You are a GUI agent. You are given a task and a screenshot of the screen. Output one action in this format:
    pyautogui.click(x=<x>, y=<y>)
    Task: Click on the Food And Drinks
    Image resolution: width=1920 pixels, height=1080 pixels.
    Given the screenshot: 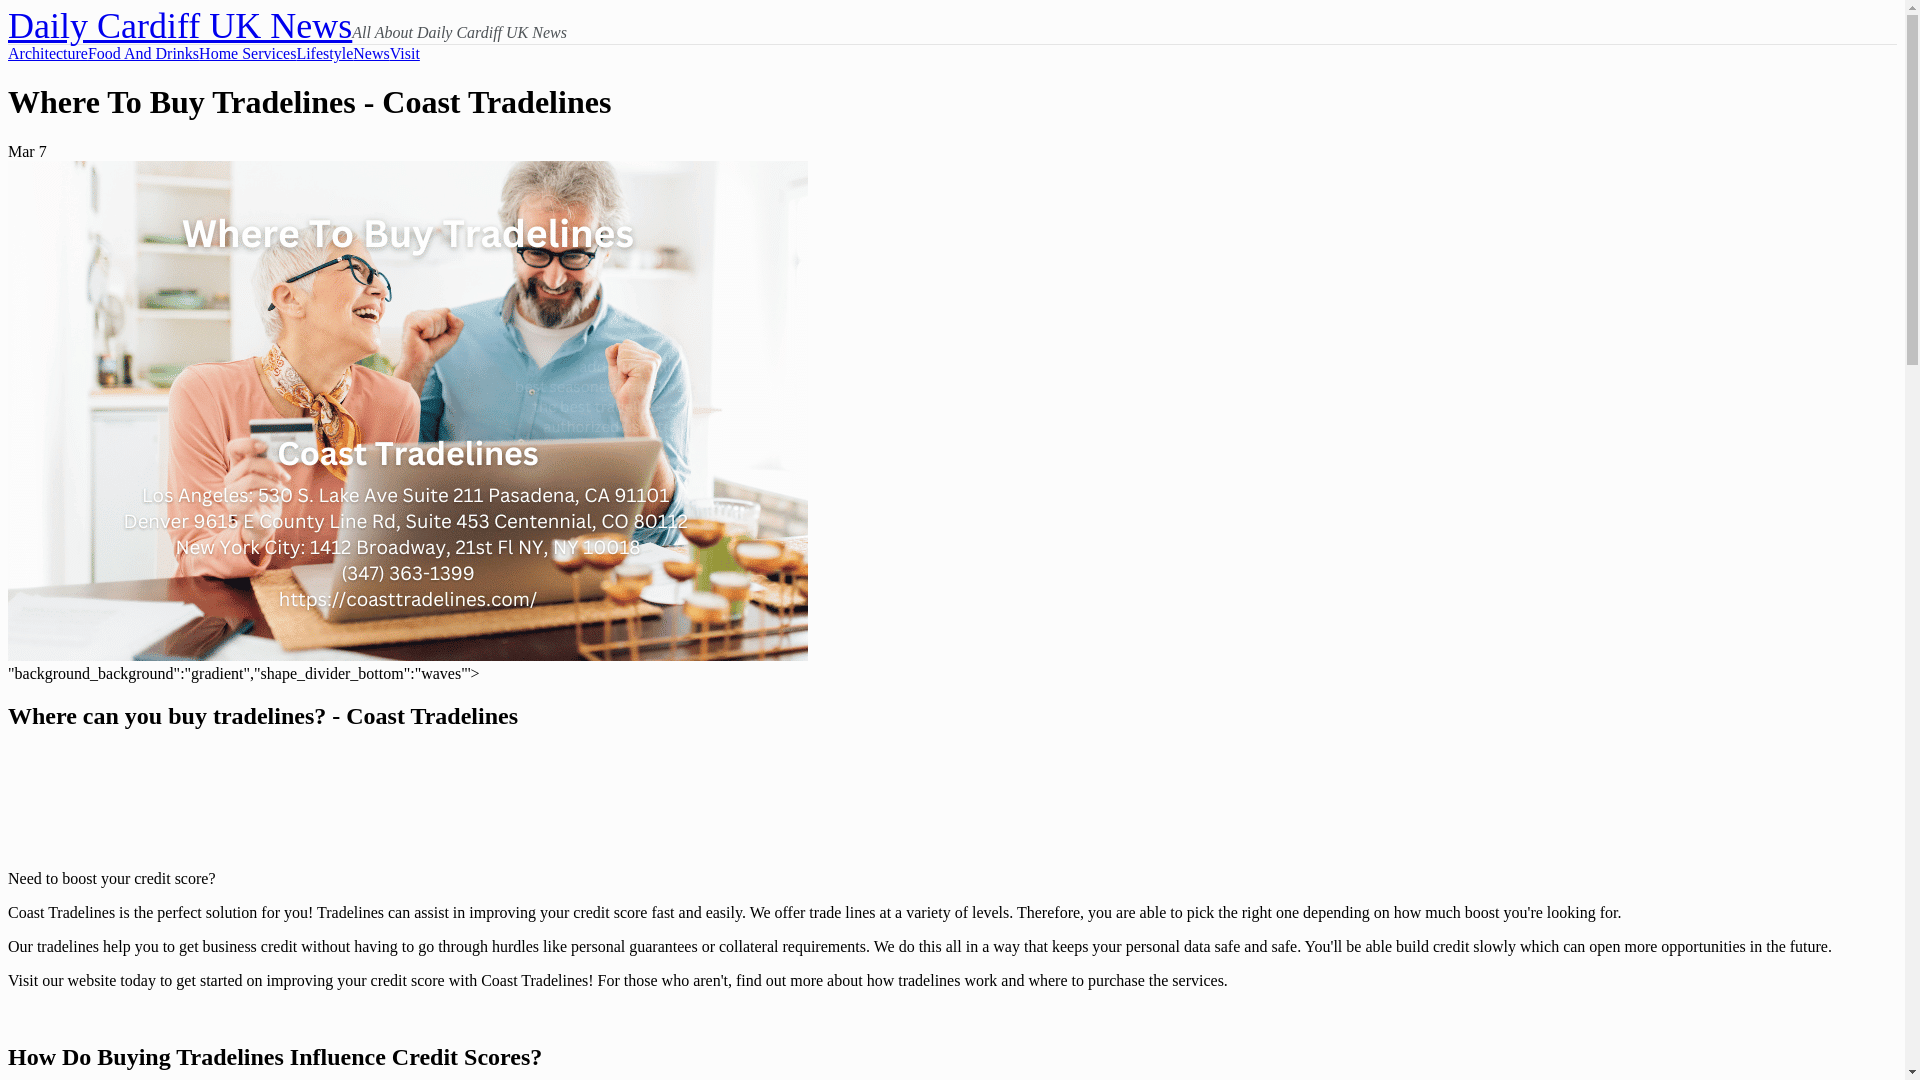 What is the action you would take?
    pyautogui.click(x=144, y=54)
    